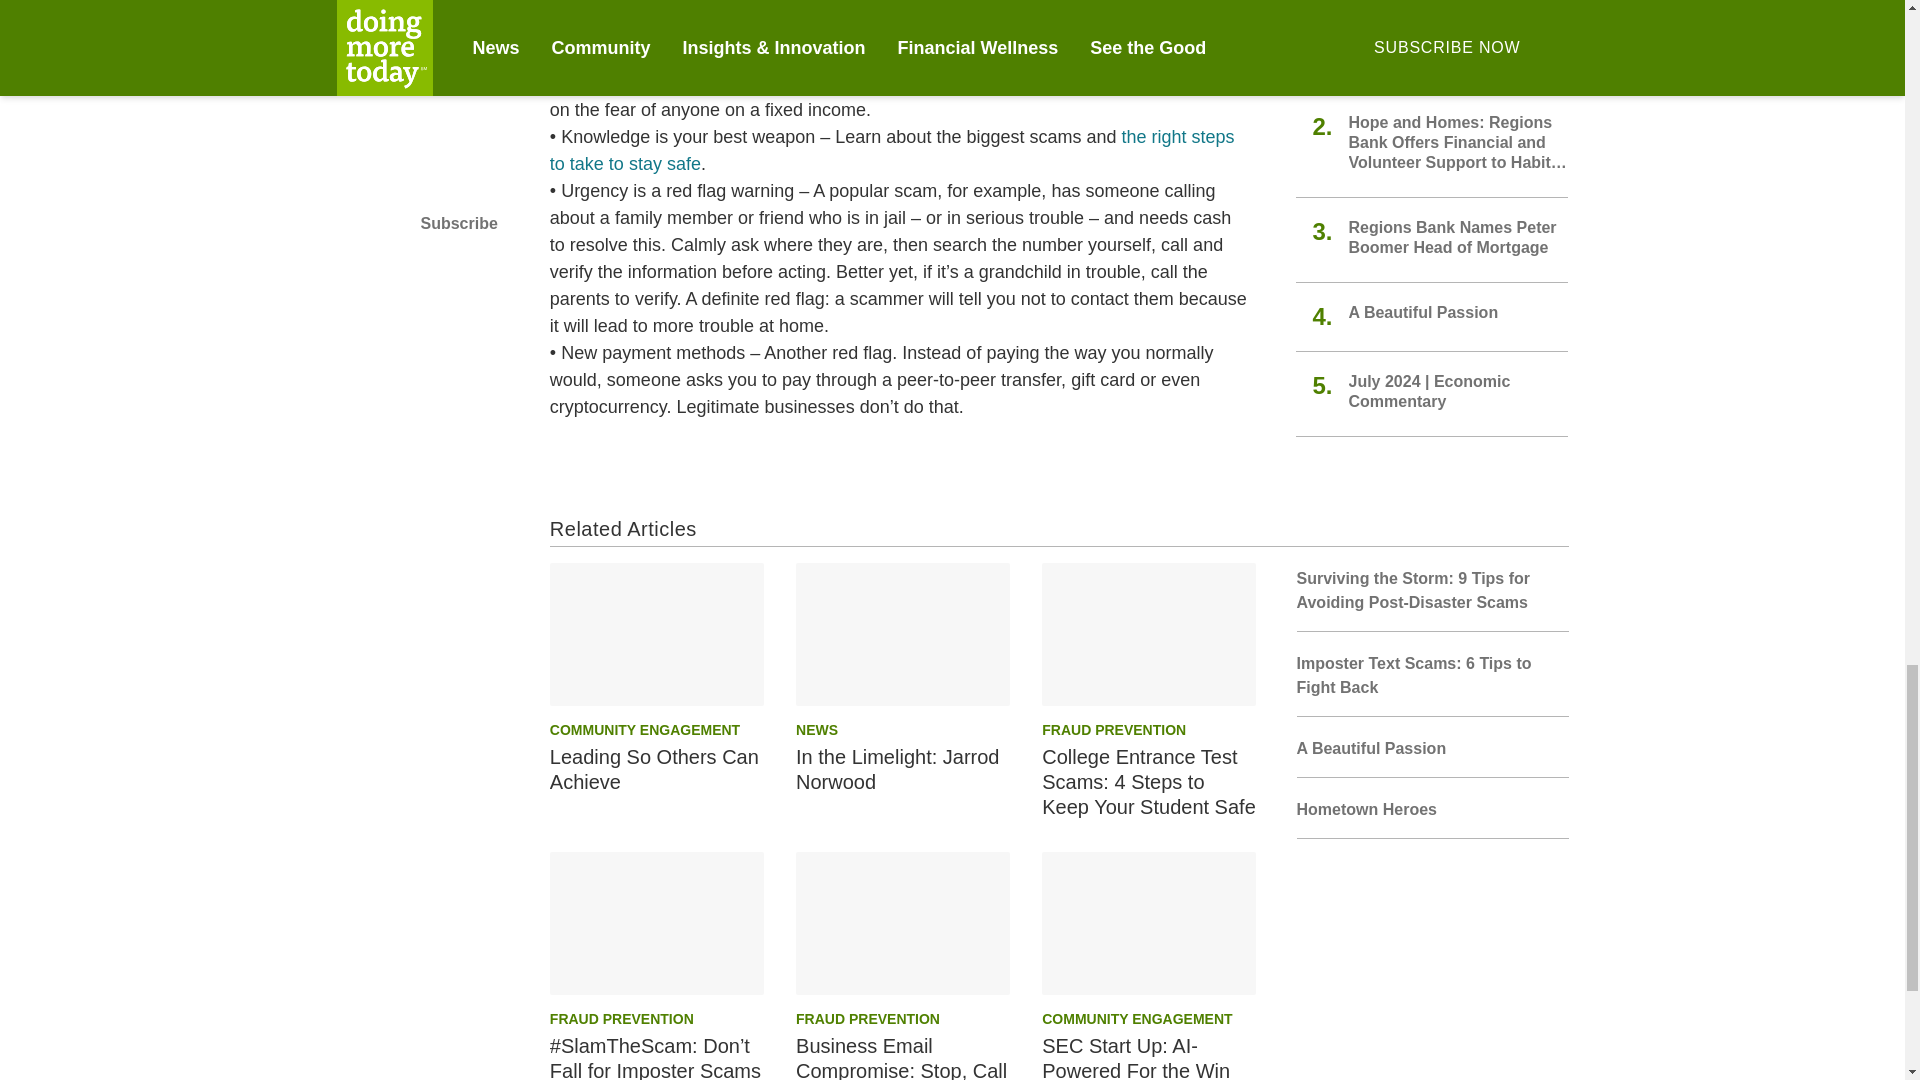  I want to click on Leading So Others Can Achieve, so click(656, 634).